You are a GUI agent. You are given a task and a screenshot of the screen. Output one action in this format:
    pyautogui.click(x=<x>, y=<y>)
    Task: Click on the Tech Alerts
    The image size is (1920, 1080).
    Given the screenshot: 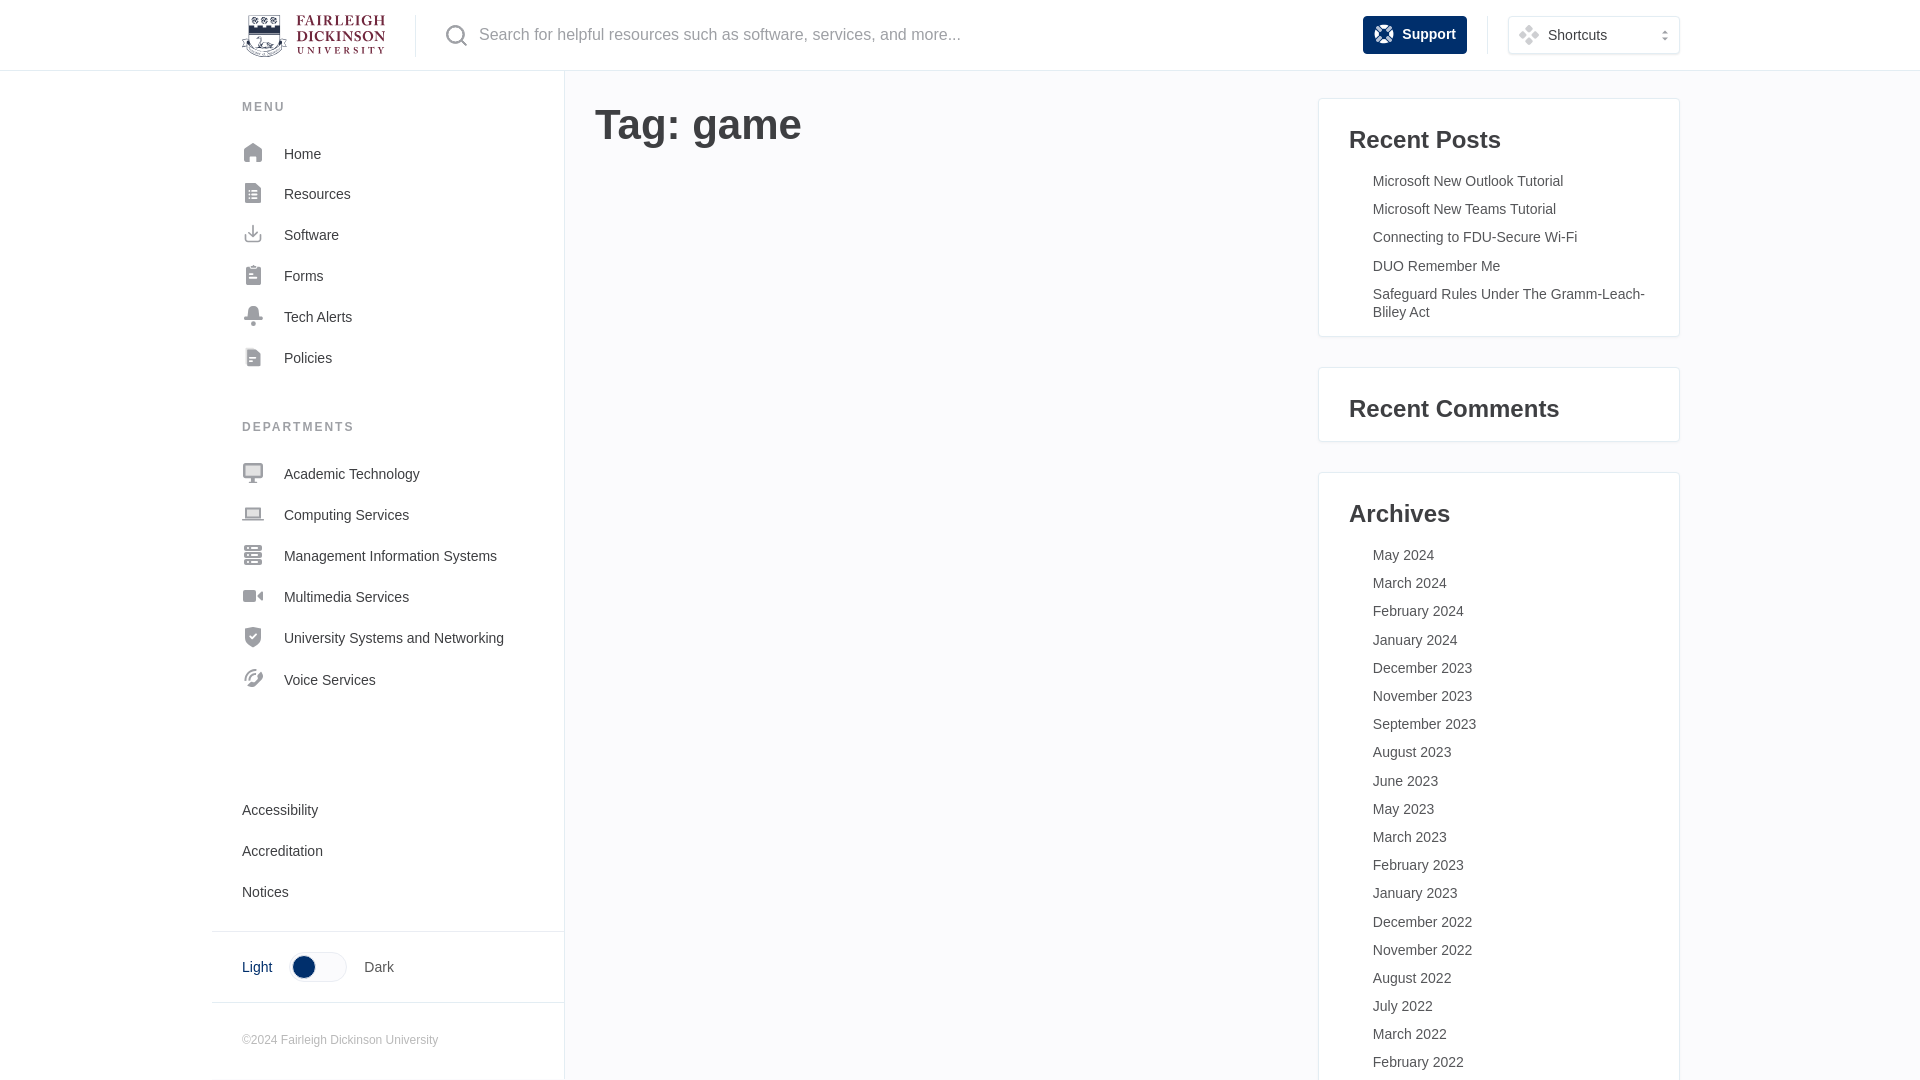 What is the action you would take?
    pyautogui.click(x=388, y=316)
    